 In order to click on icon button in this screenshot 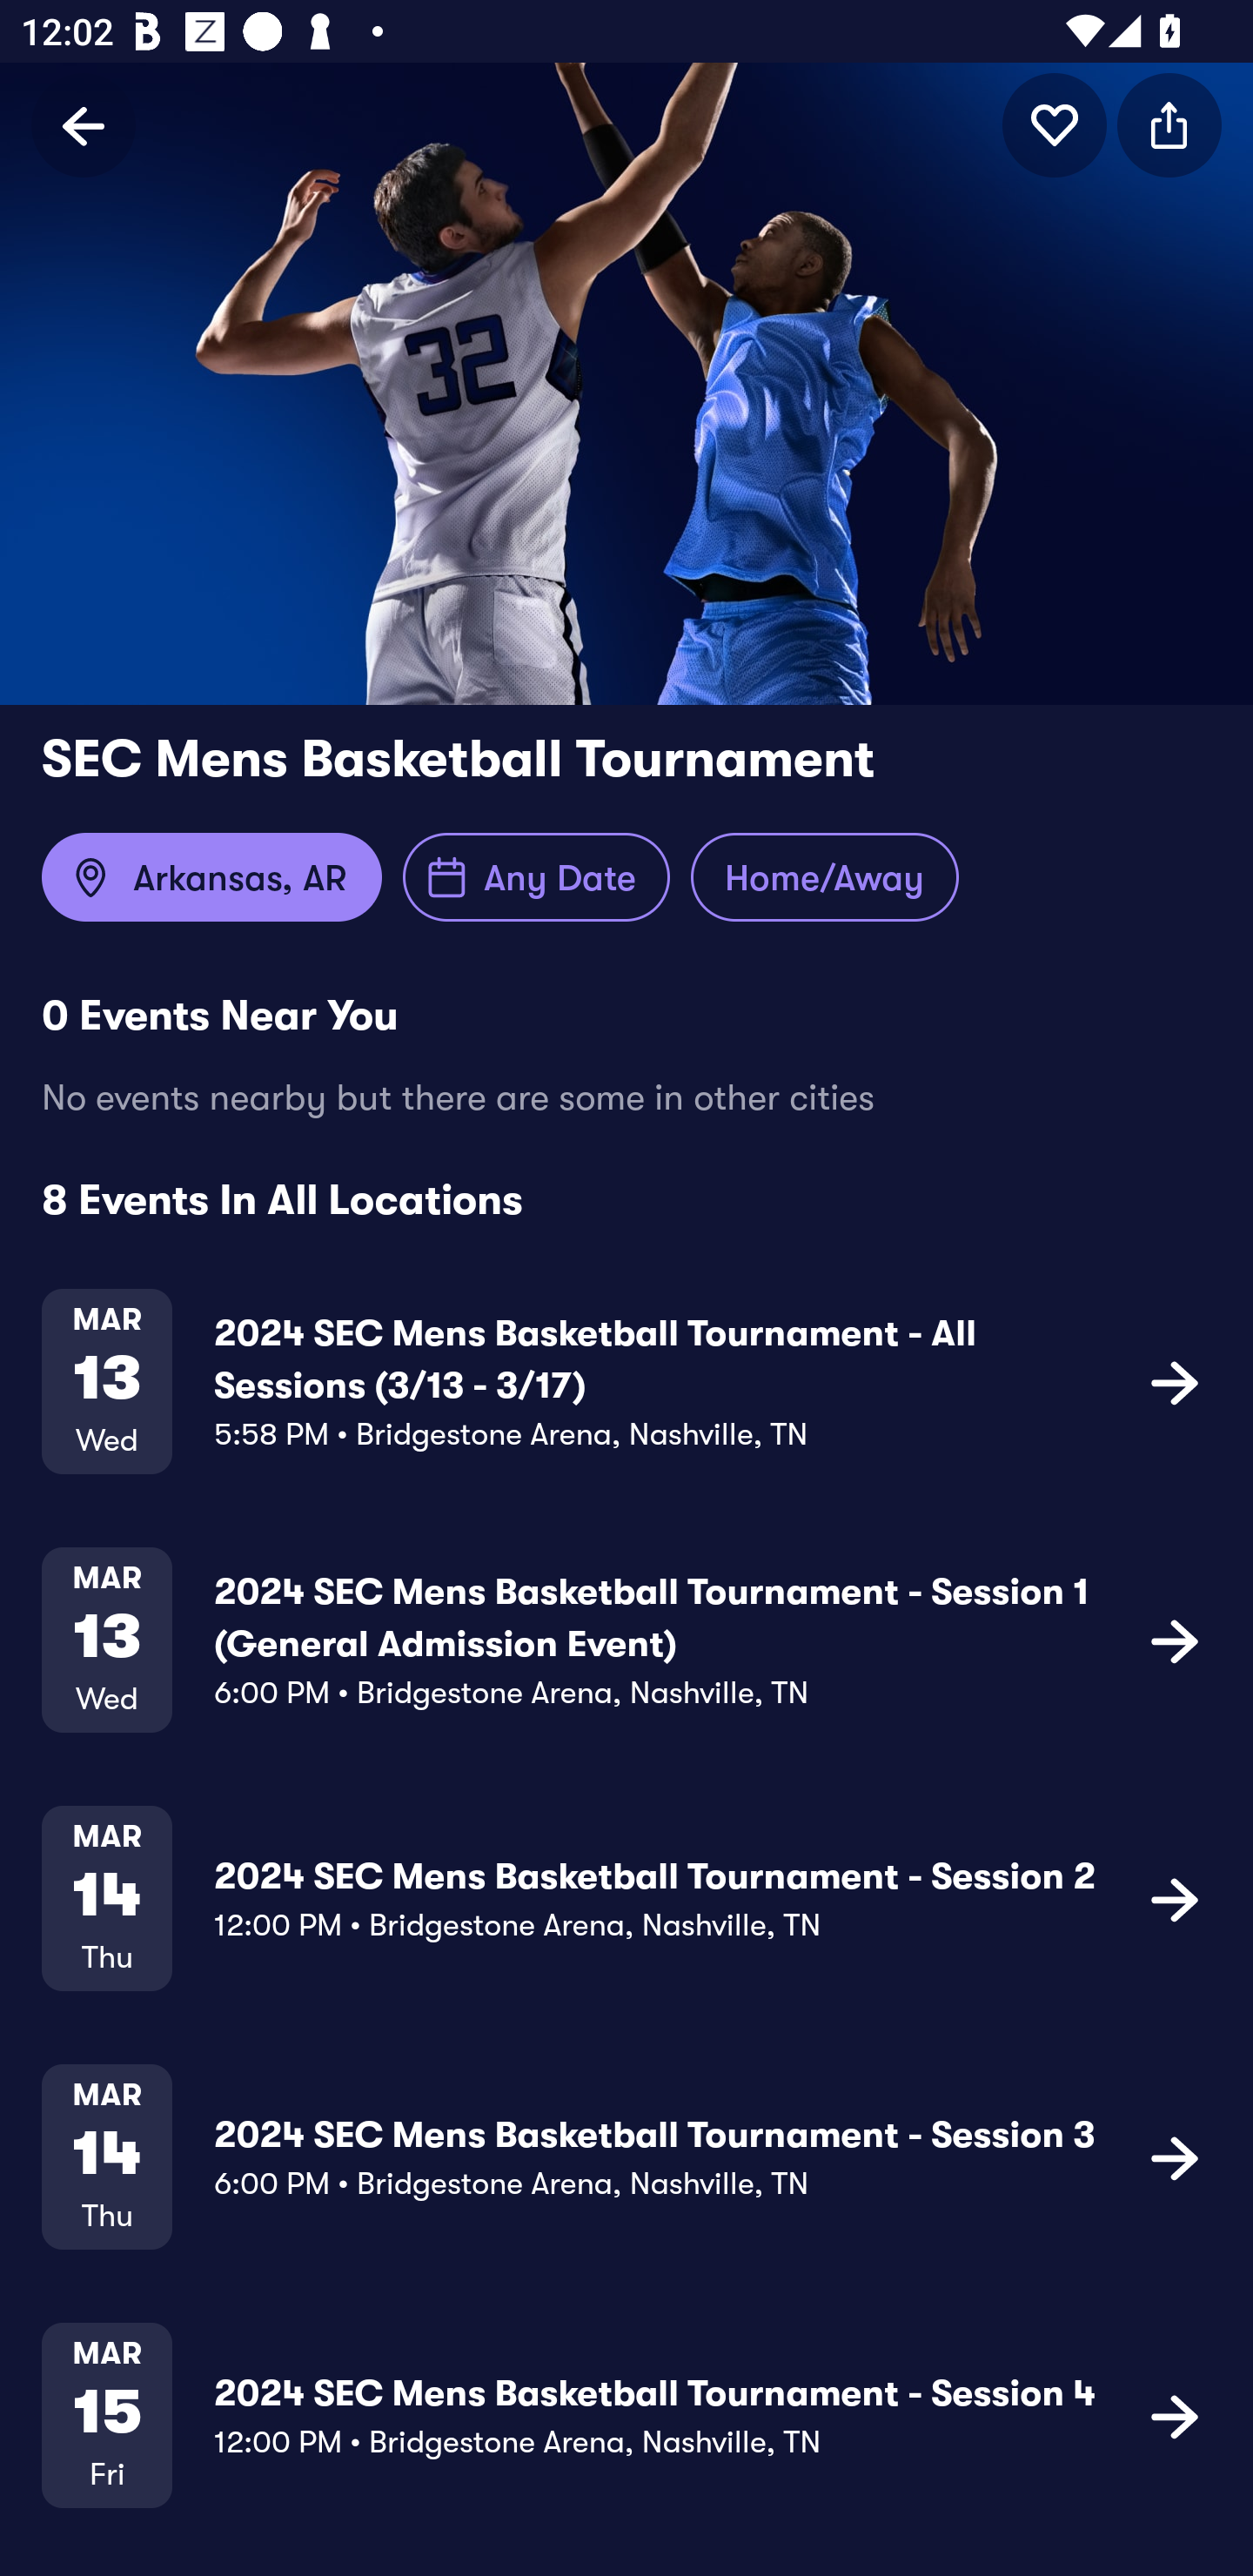, I will do `click(1055, 124)`.